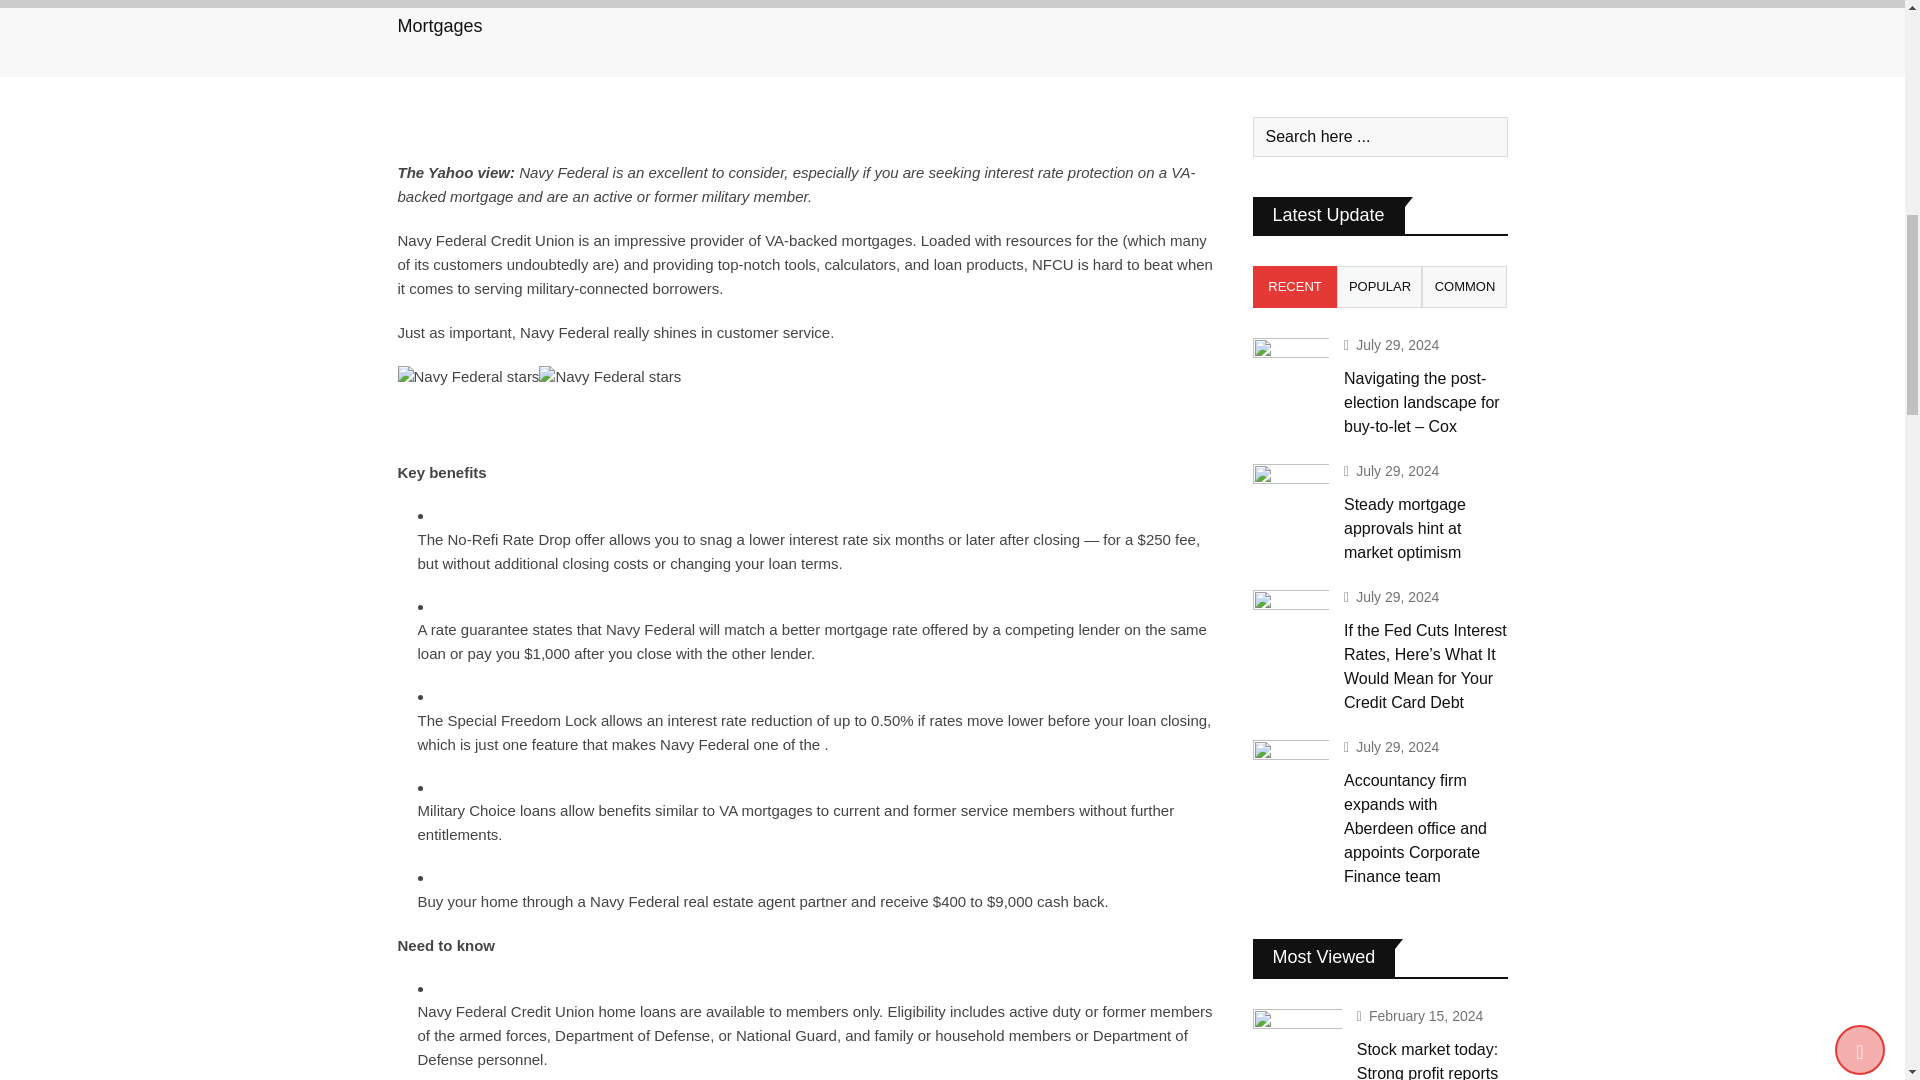 The width and height of the screenshot is (1920, 1080). I want to click on Mortgages, so click(440, 26).